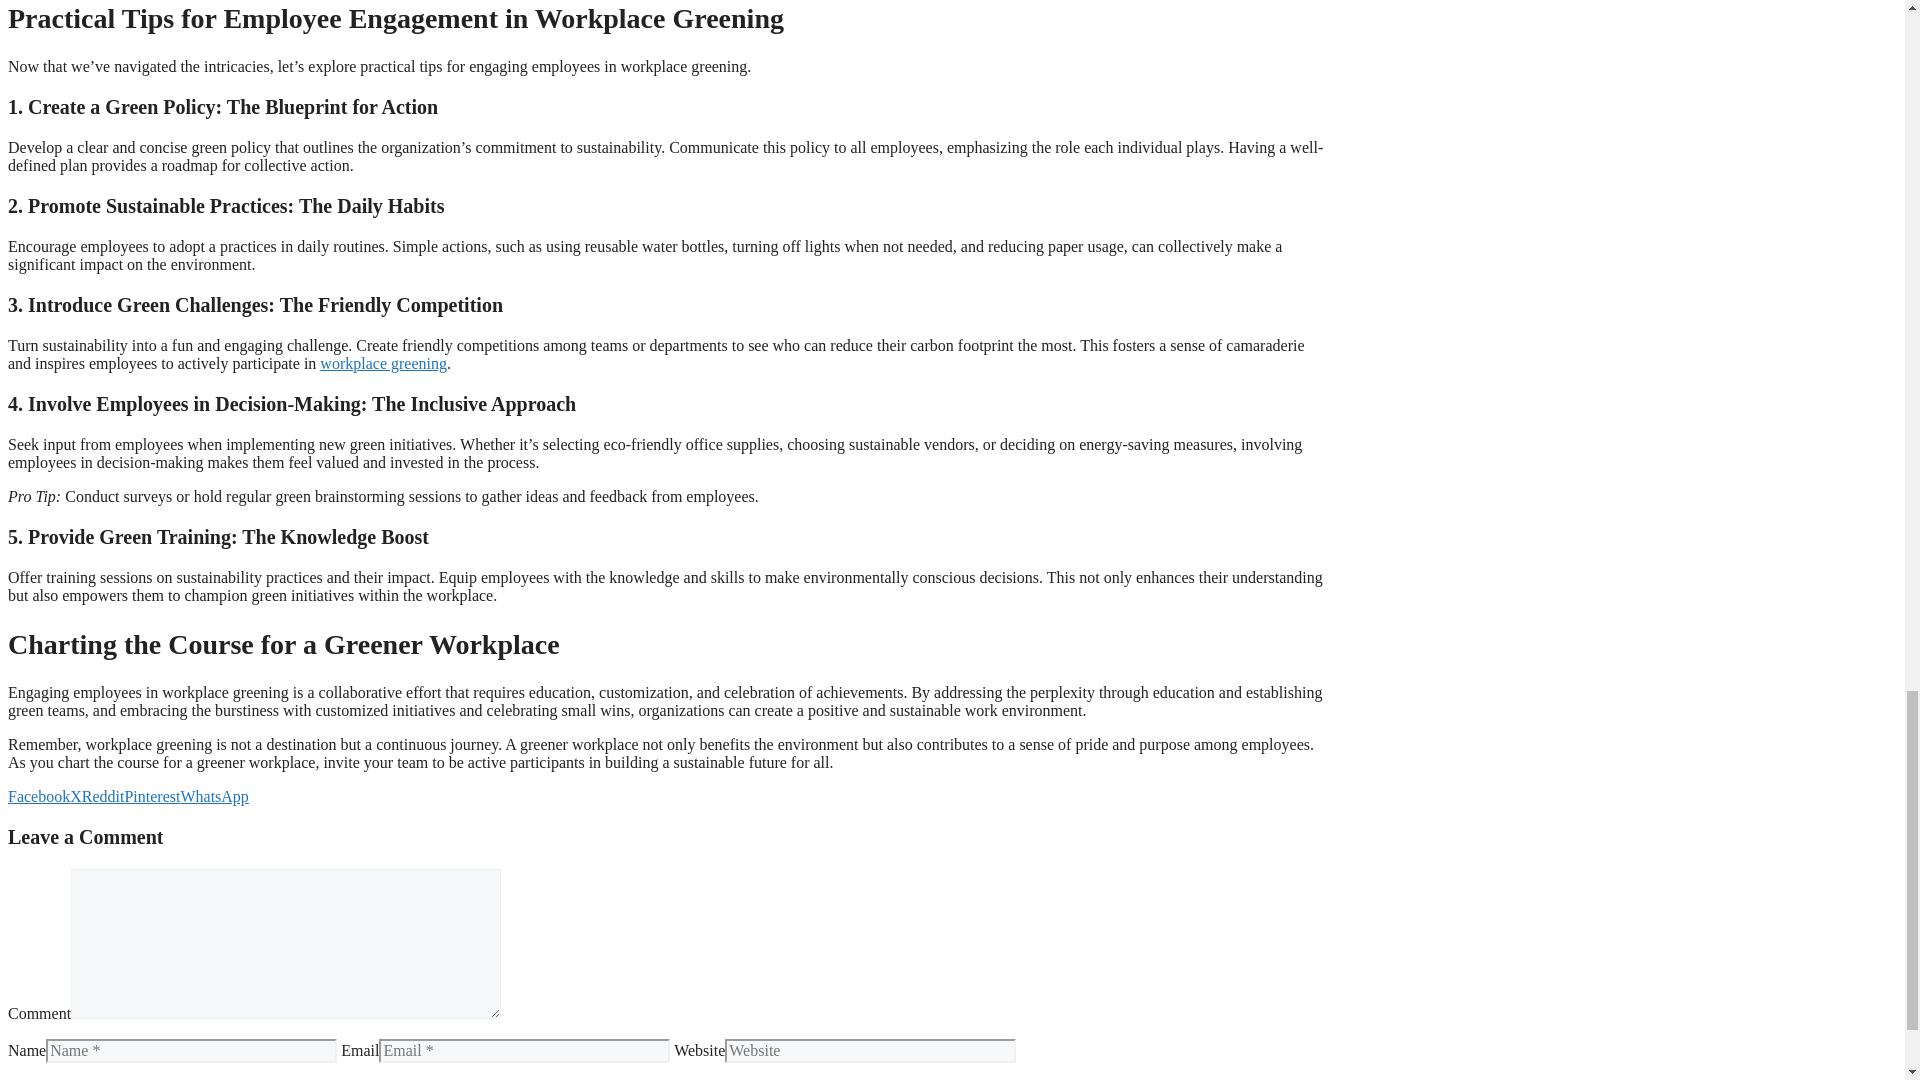 The image size is (1920, 1080). Describe the element at coordinates (38, 796) in the screenshot. I see `Facebook` at that location.